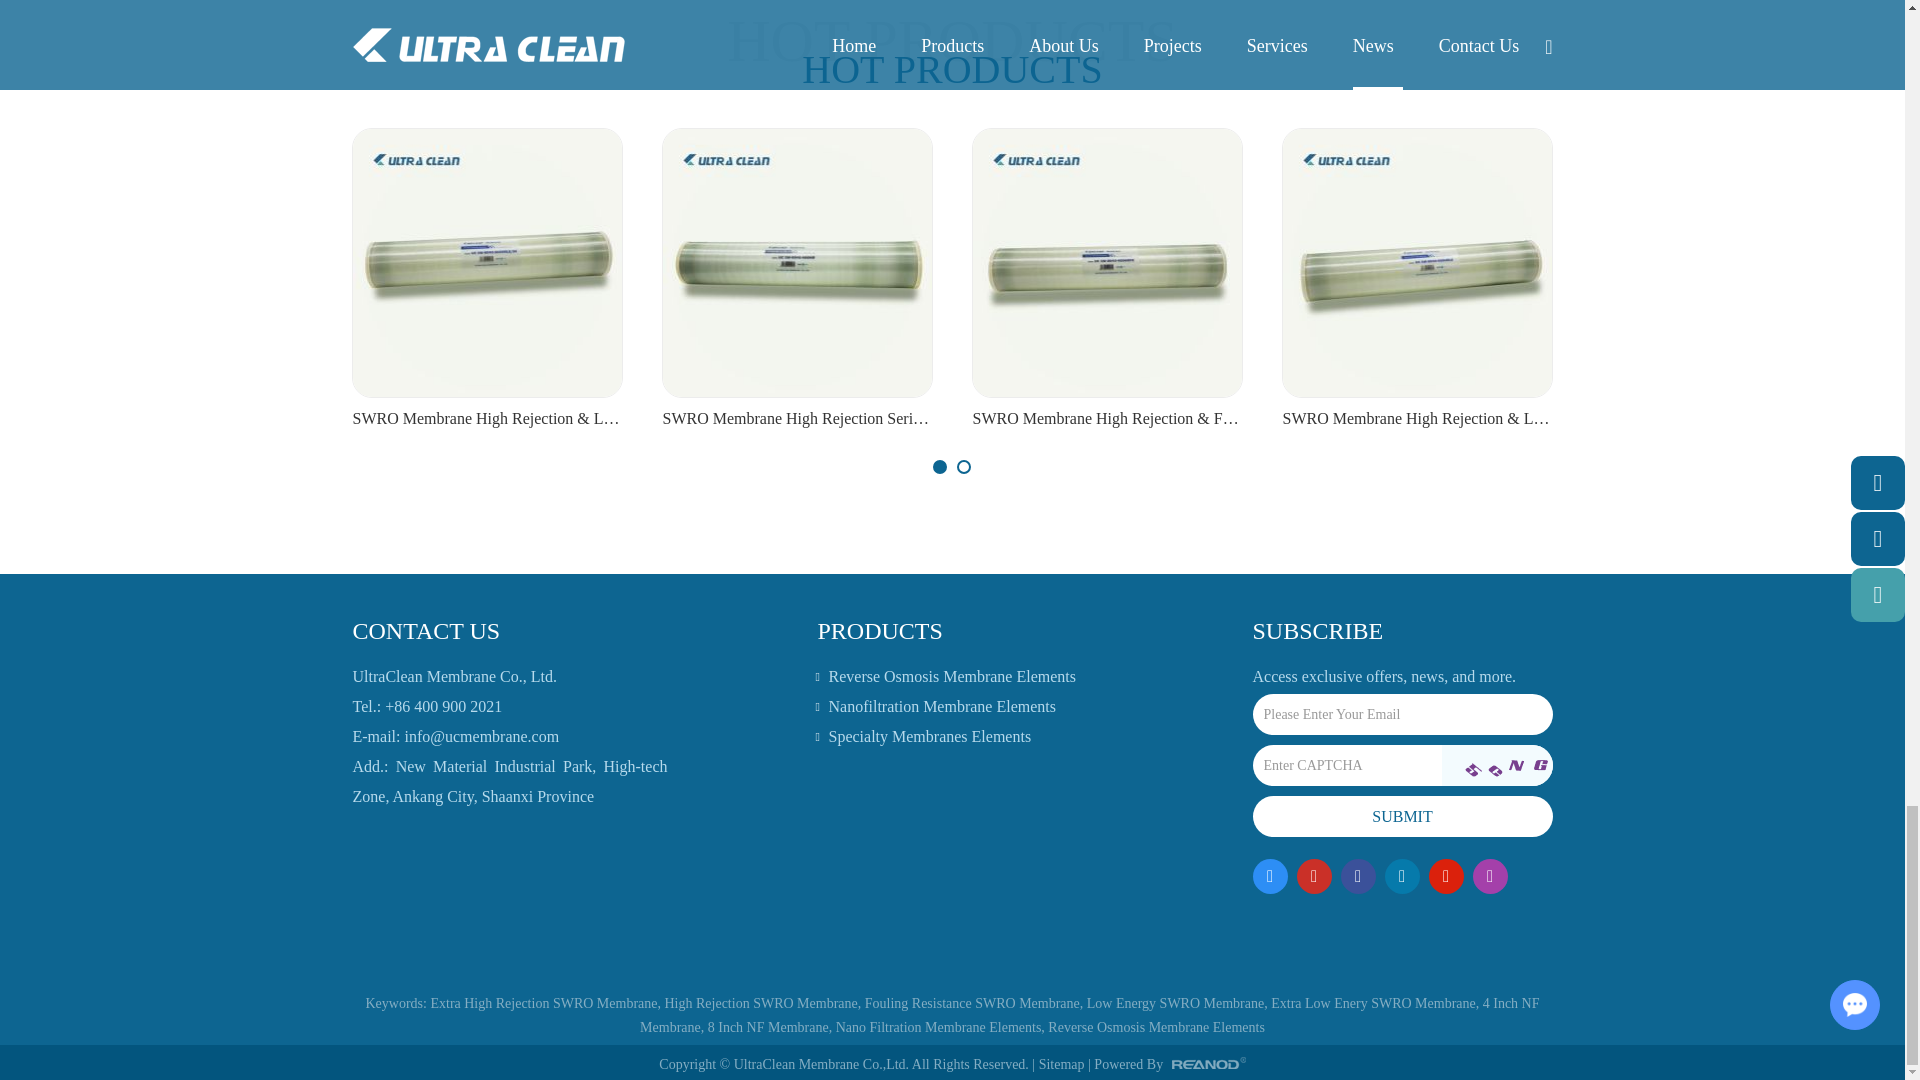 The image size is (1920, 1080). Describe the element at coordinates (796, 262) in the screenshot. I see `SWRO Membrane High Rejection Series SW-8040-400HR` at that location.